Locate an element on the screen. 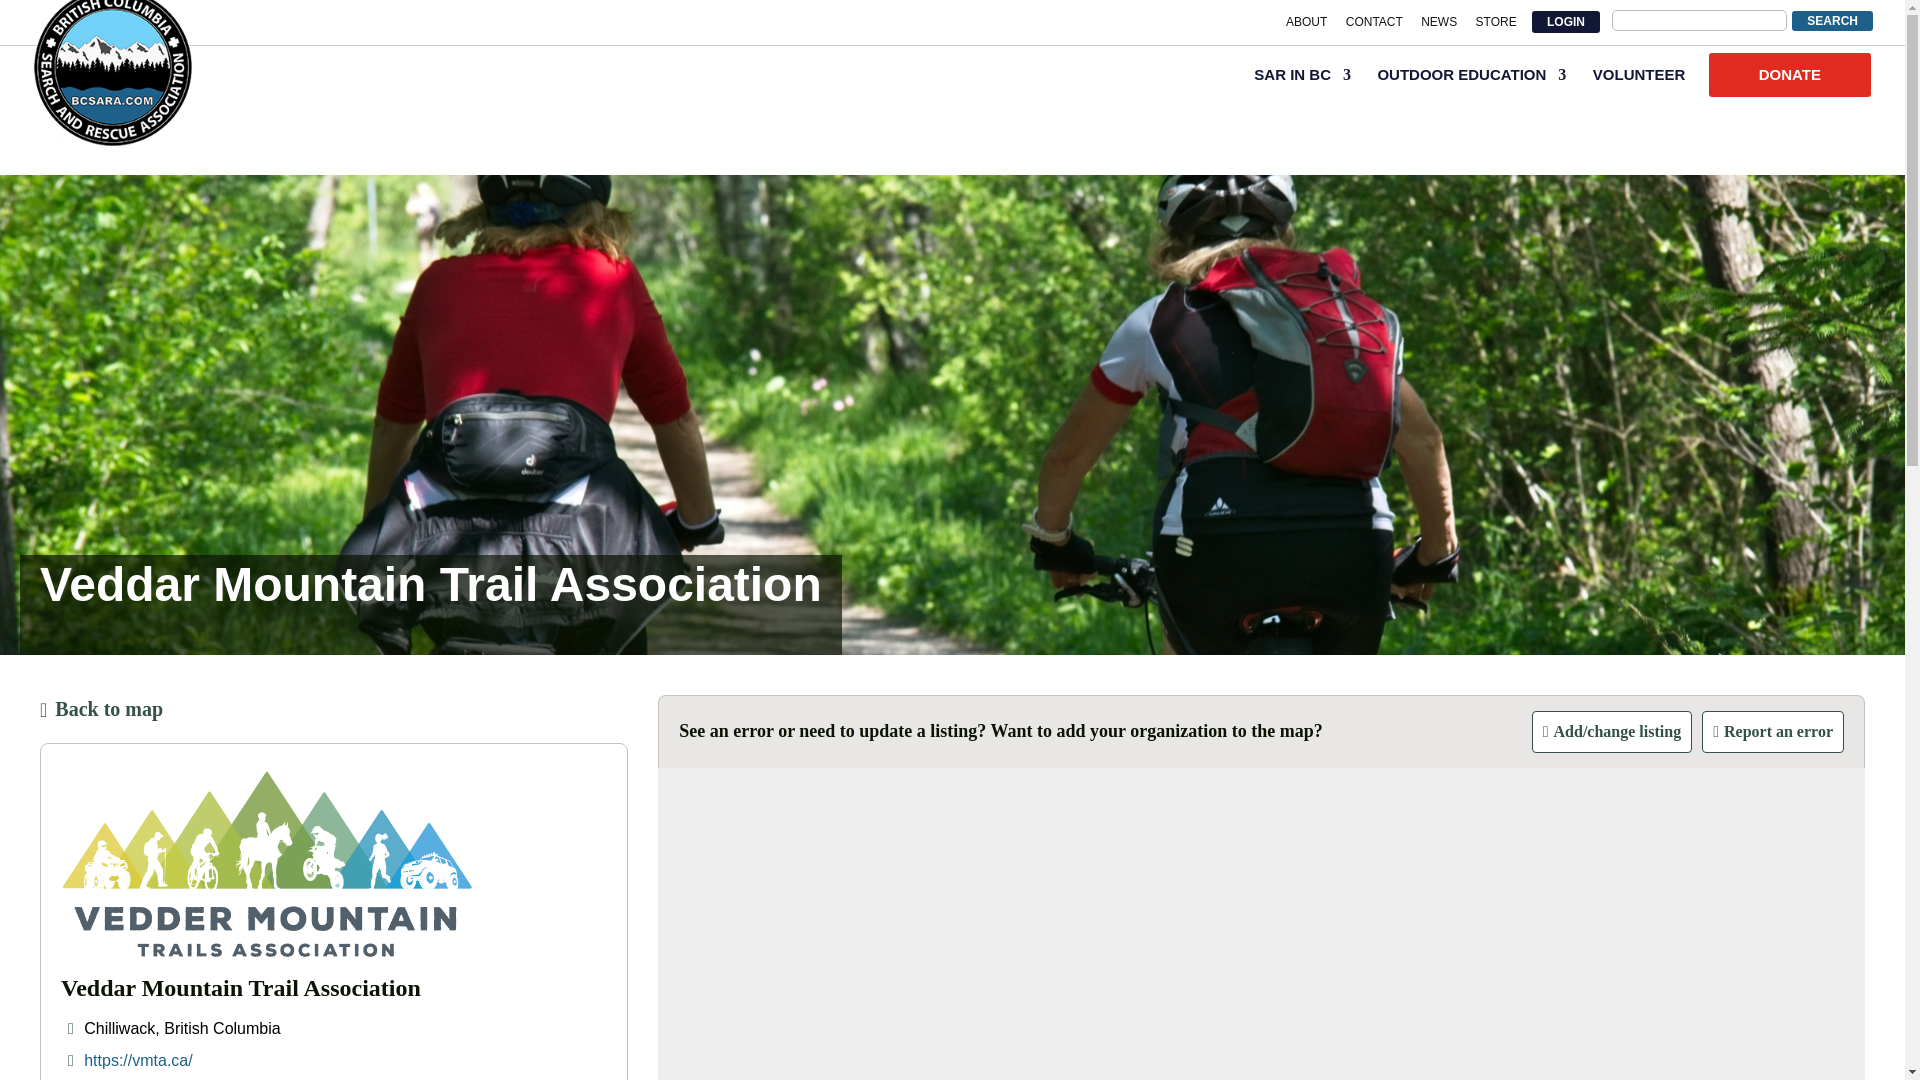  LOGIN is located at coordinates (1566, 21).